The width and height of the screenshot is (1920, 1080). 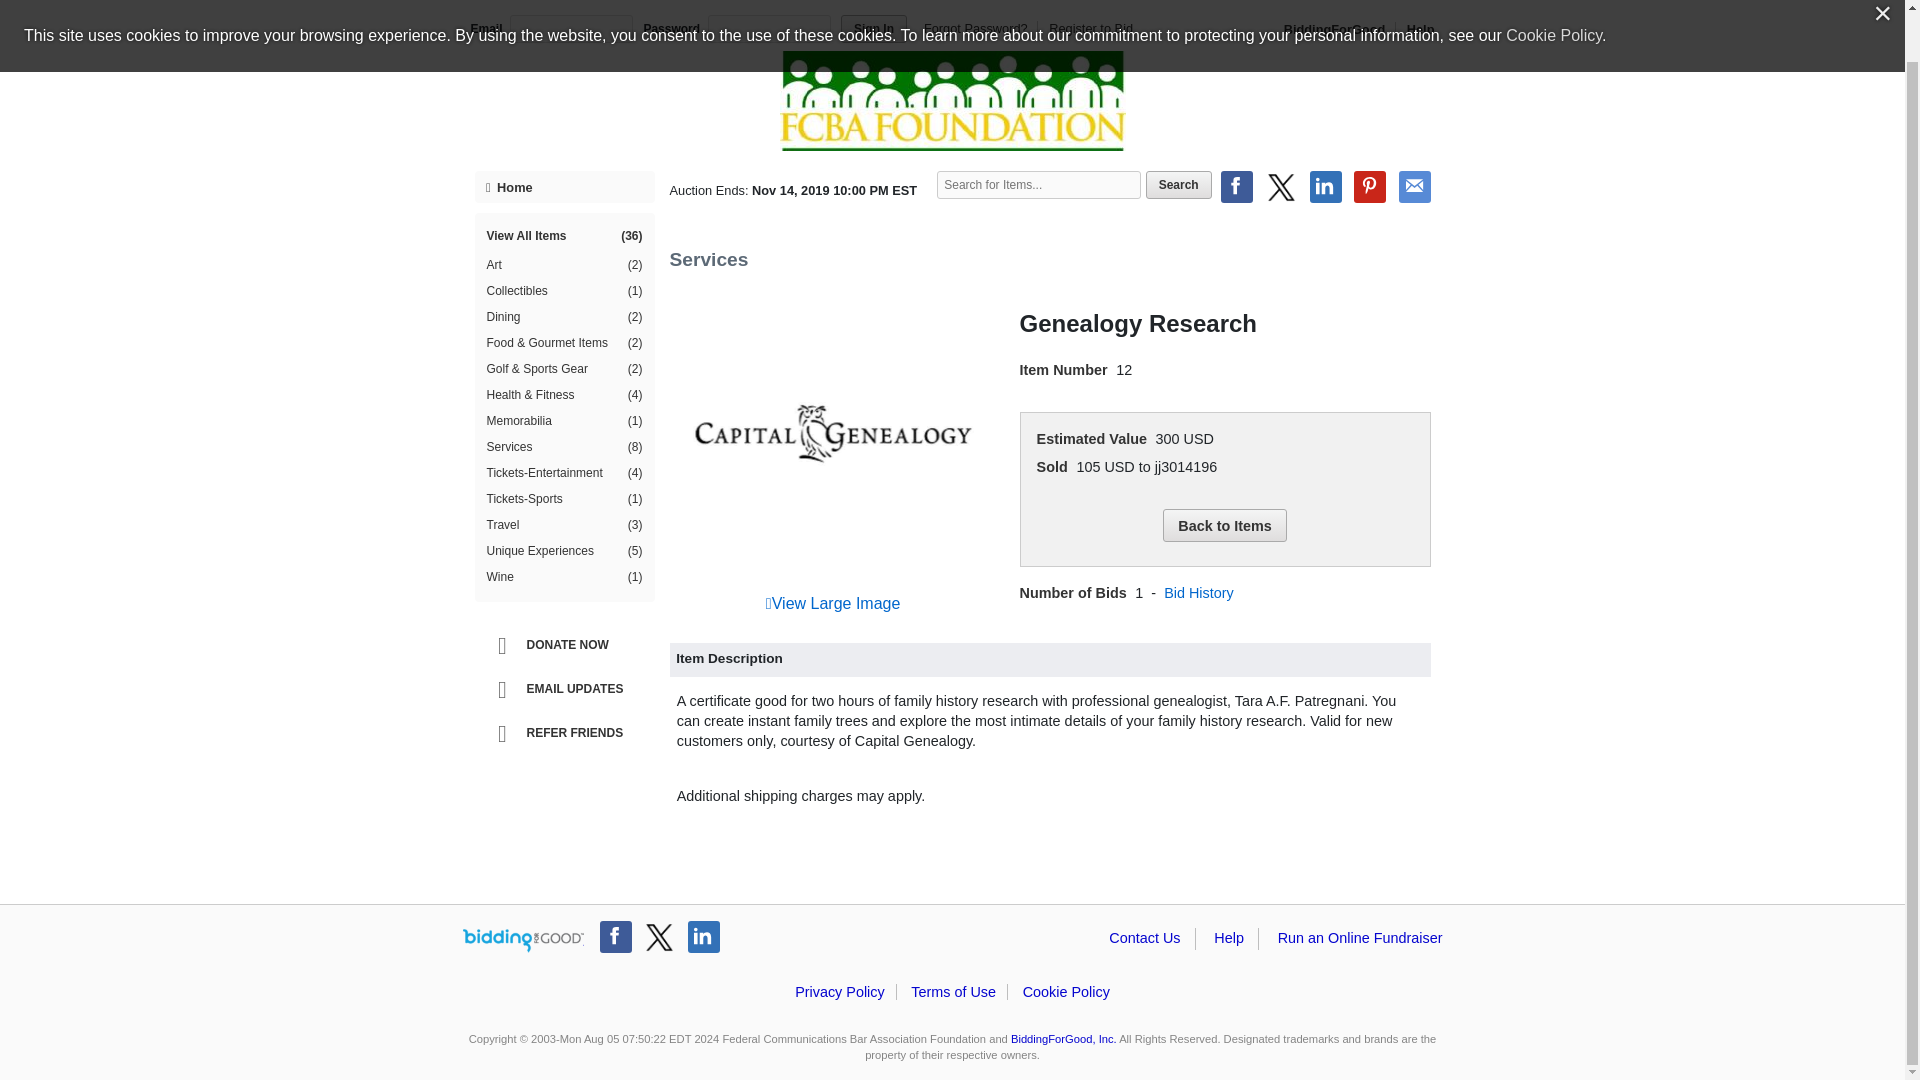 What do you see at coordinates (704, 936) in the screenshot?
I see `Follow on Linked In` at bounding box center [704, 936].